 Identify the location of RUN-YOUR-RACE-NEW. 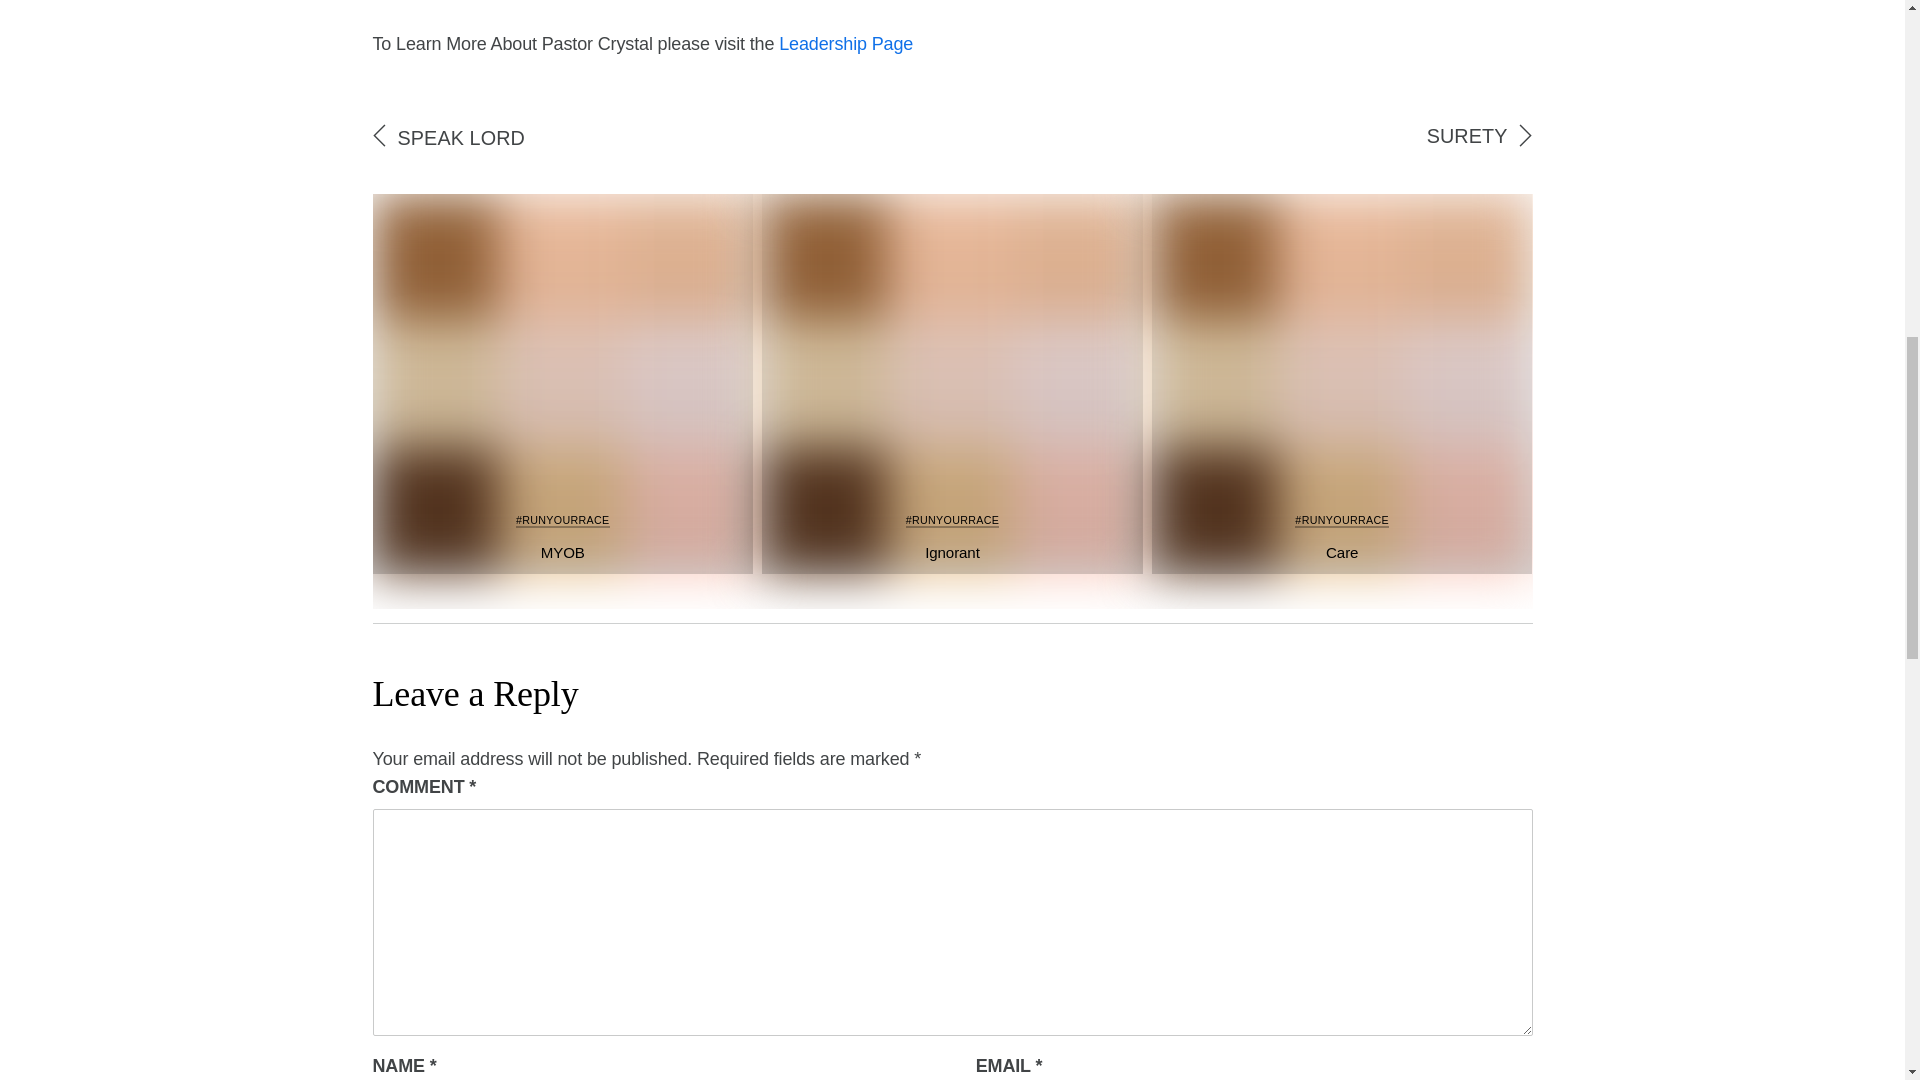
(952, 384).